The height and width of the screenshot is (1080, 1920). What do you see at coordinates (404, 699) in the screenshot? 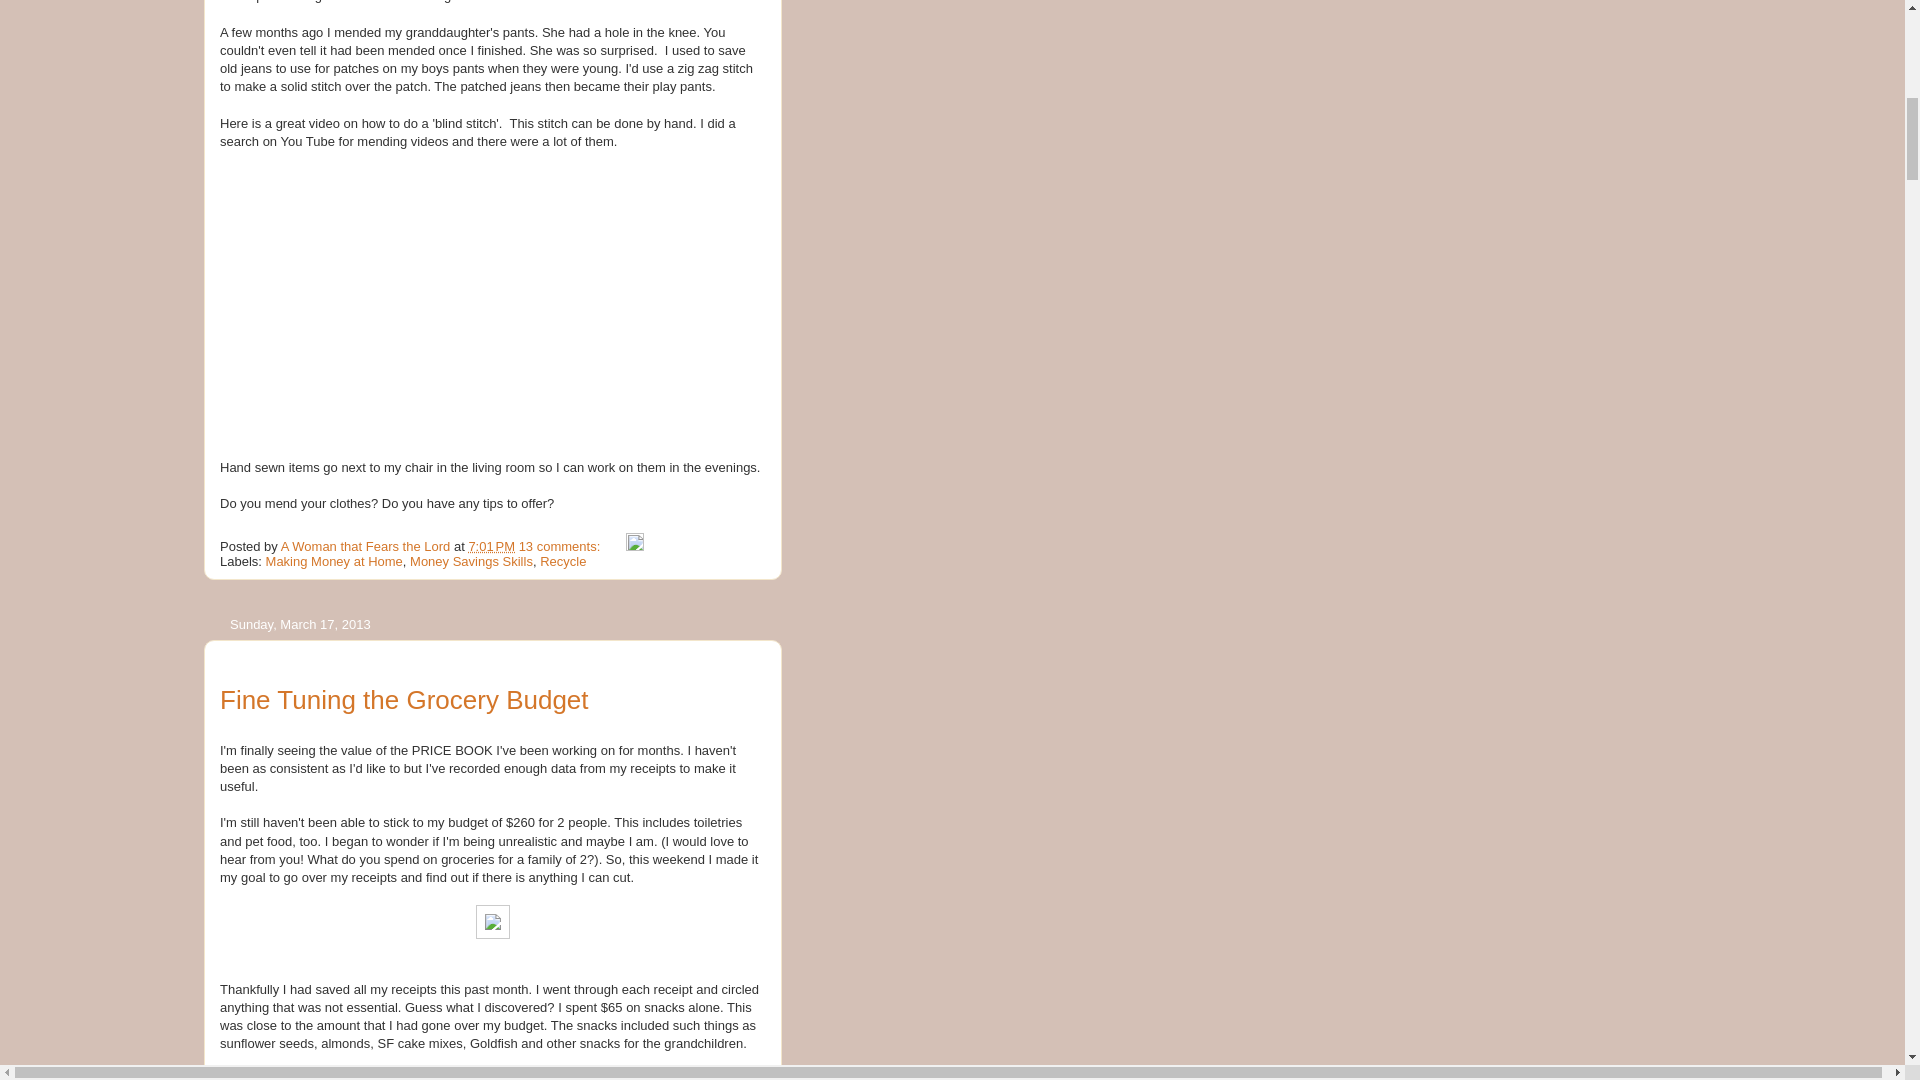
I see `Fine Tuning the Grocery Budget` at bounding box center [404, 699].